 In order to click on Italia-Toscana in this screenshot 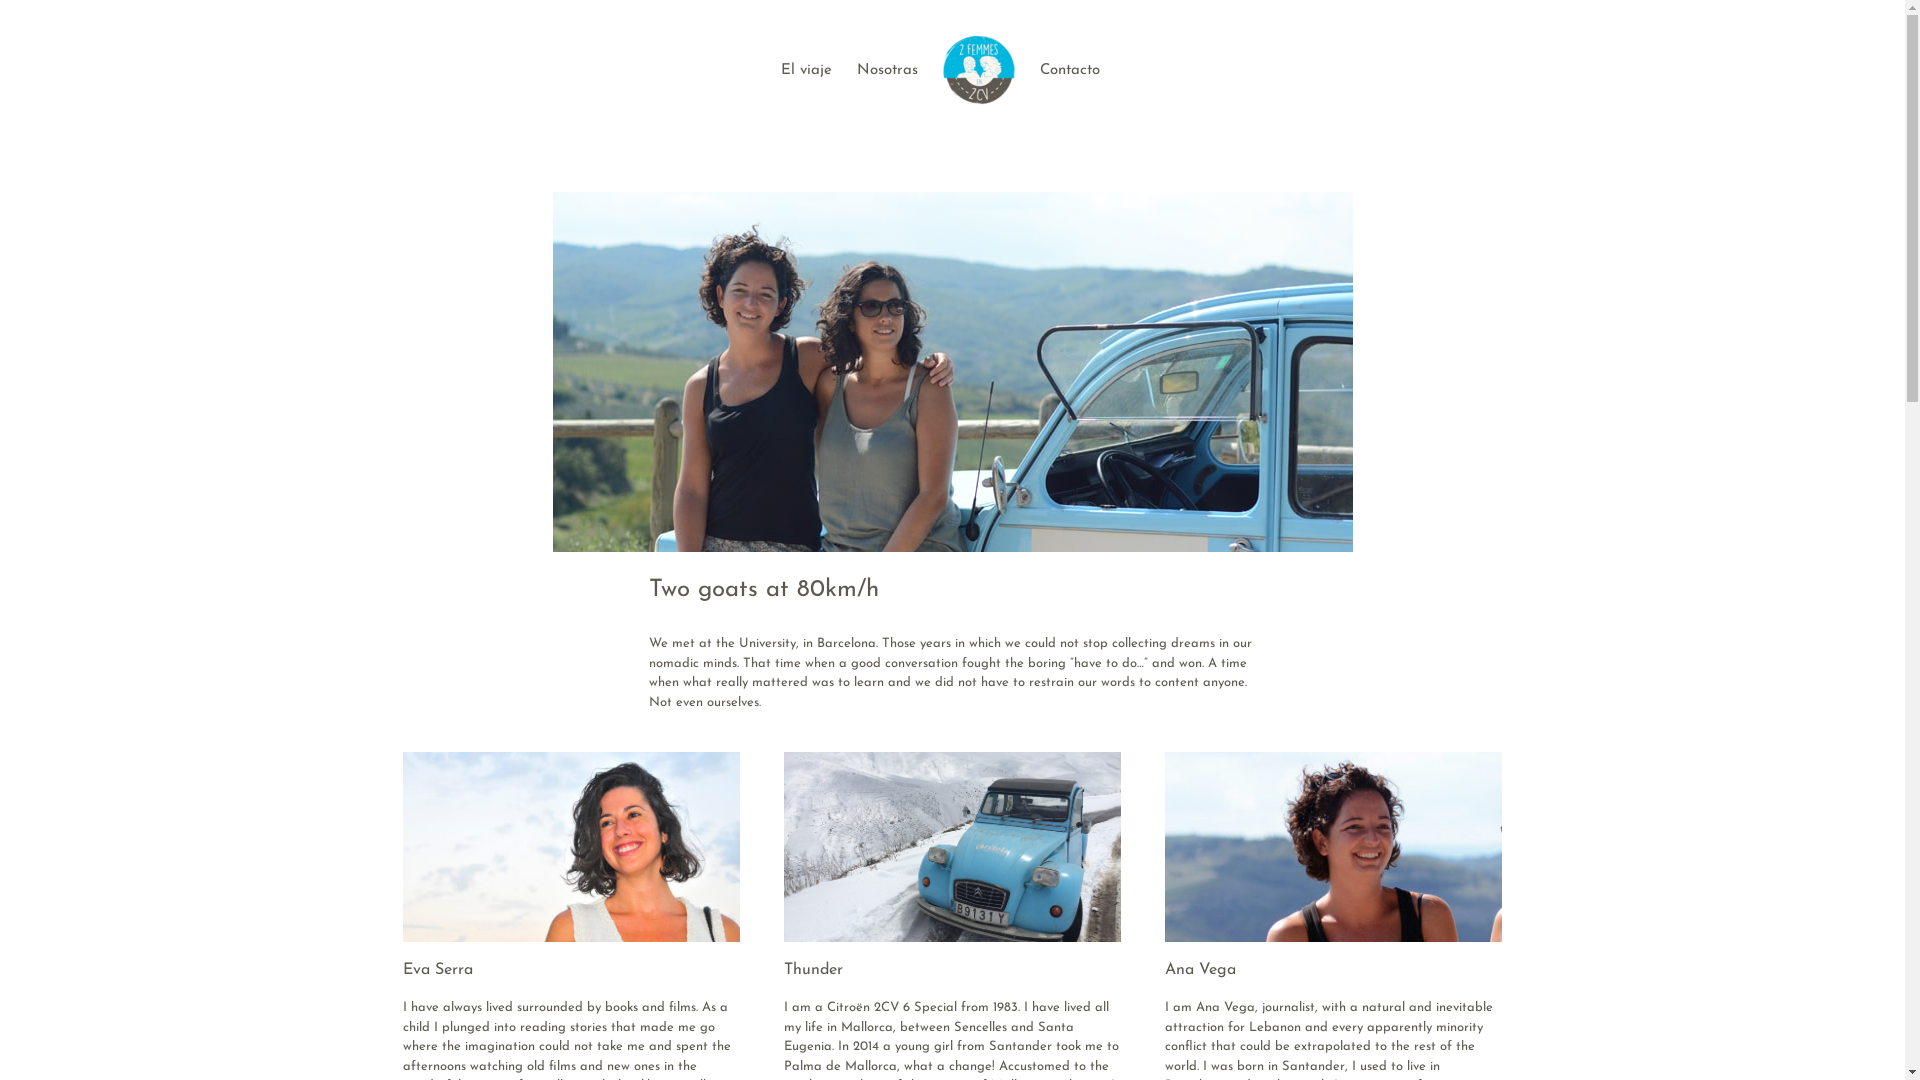, I will do `click(952, 372)`.